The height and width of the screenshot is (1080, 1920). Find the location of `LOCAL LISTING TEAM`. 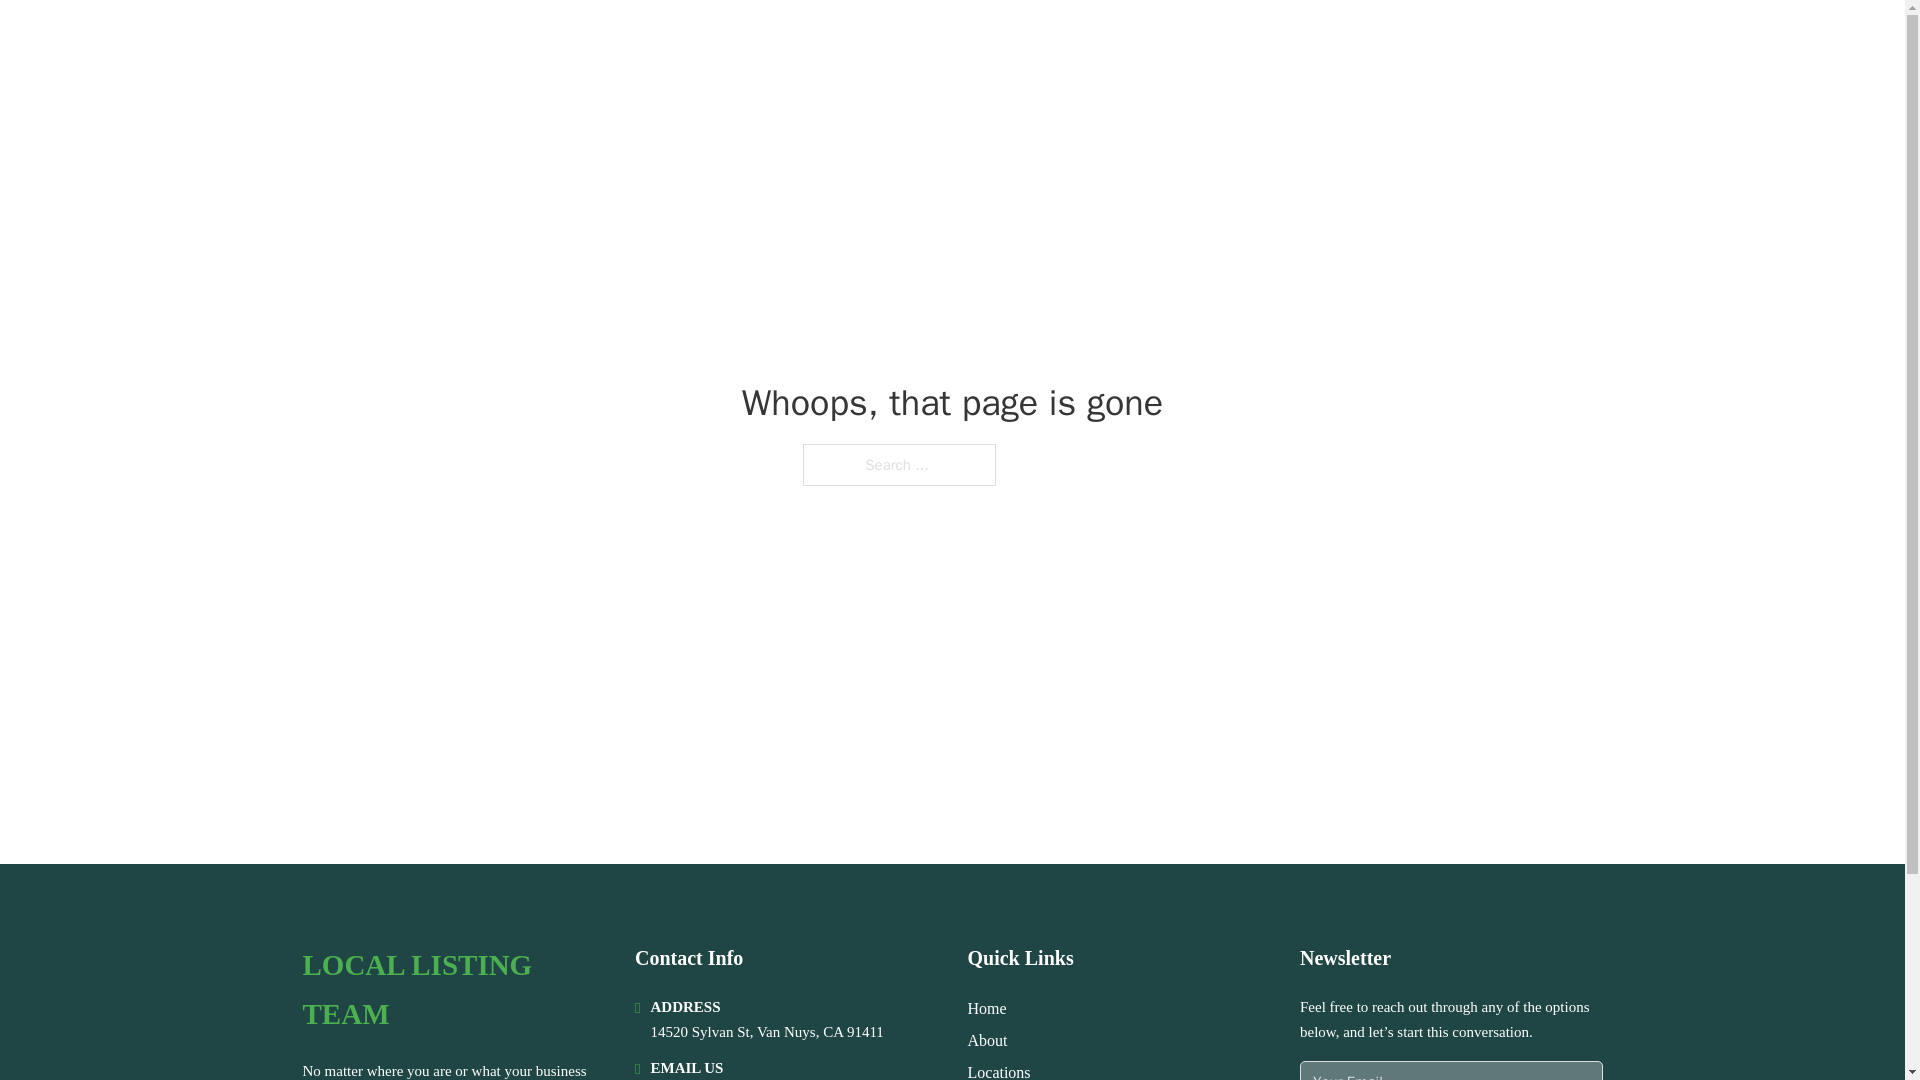

LOCAL LISTING TEAM is located at coordinates (452, 990).